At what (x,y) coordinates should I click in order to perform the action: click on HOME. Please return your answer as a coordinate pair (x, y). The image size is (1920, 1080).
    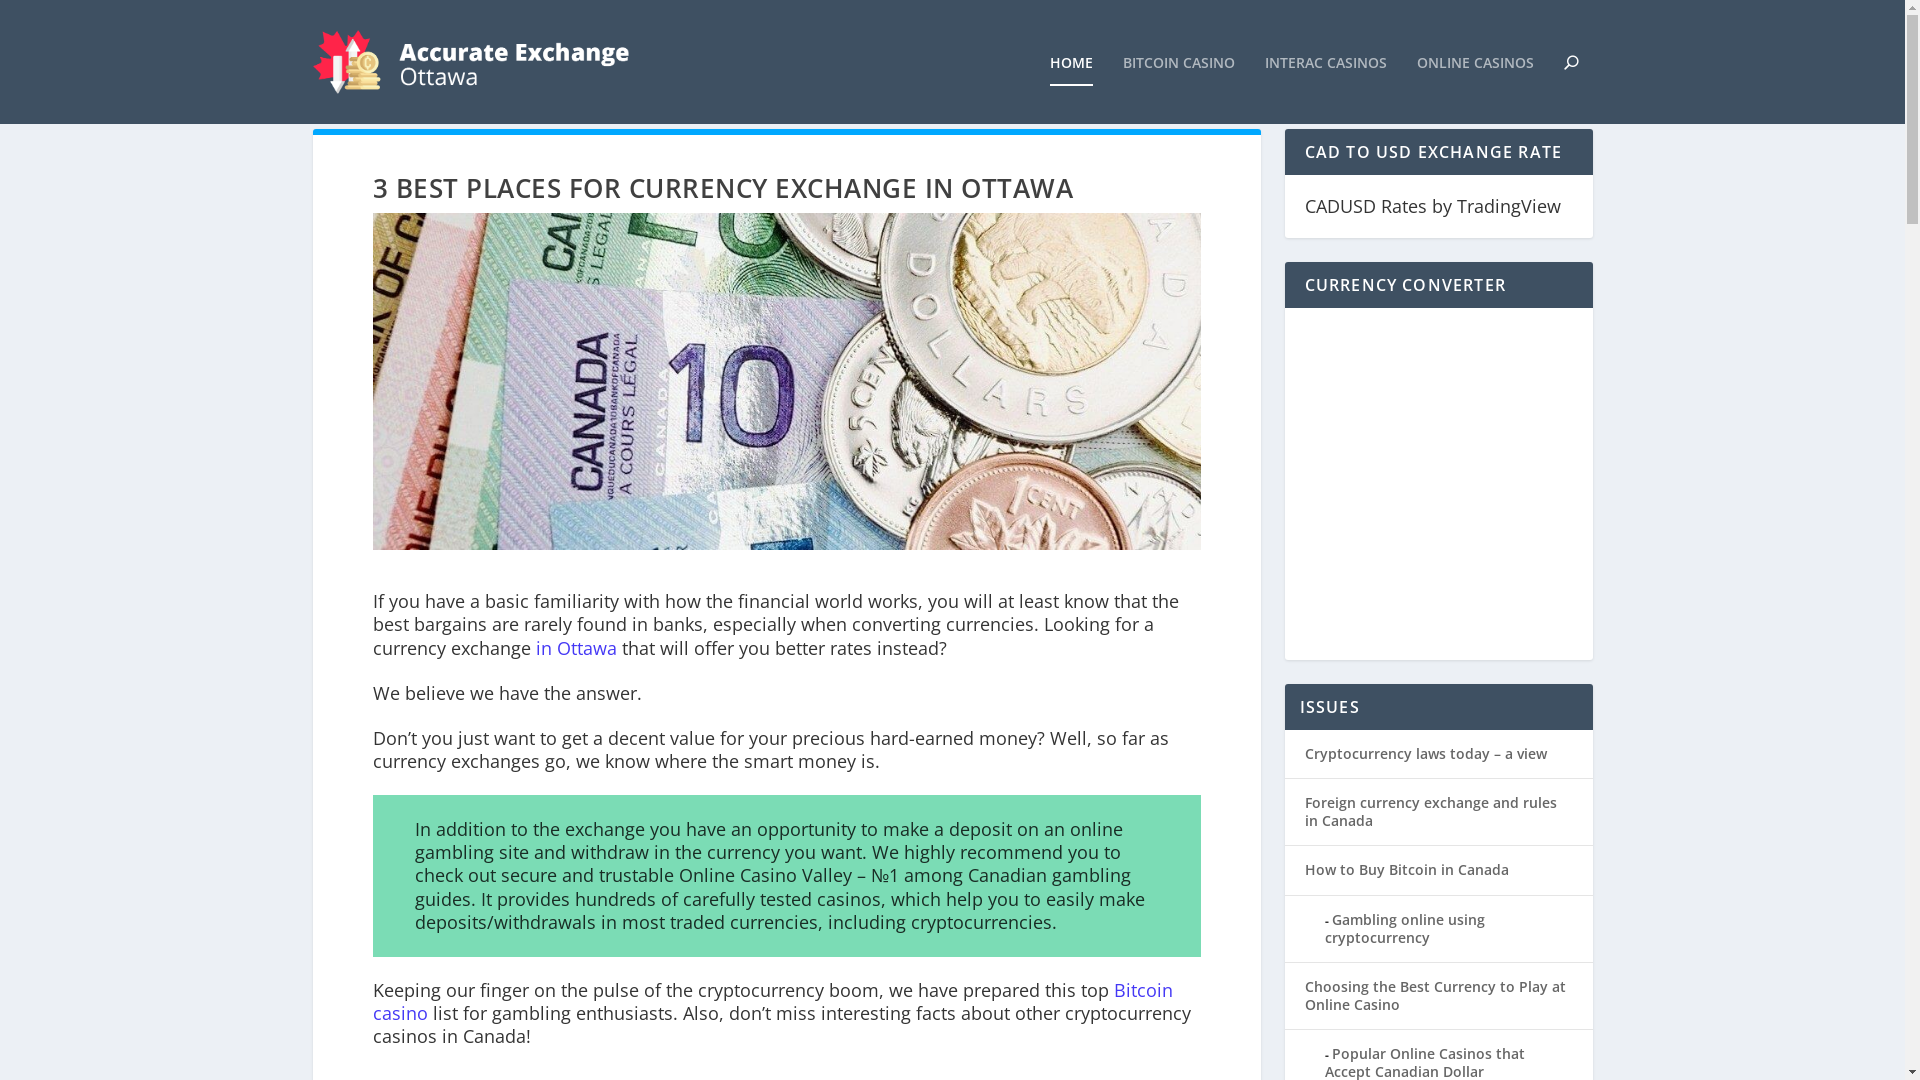
    Looking at the image, I should click on (1072, 90).